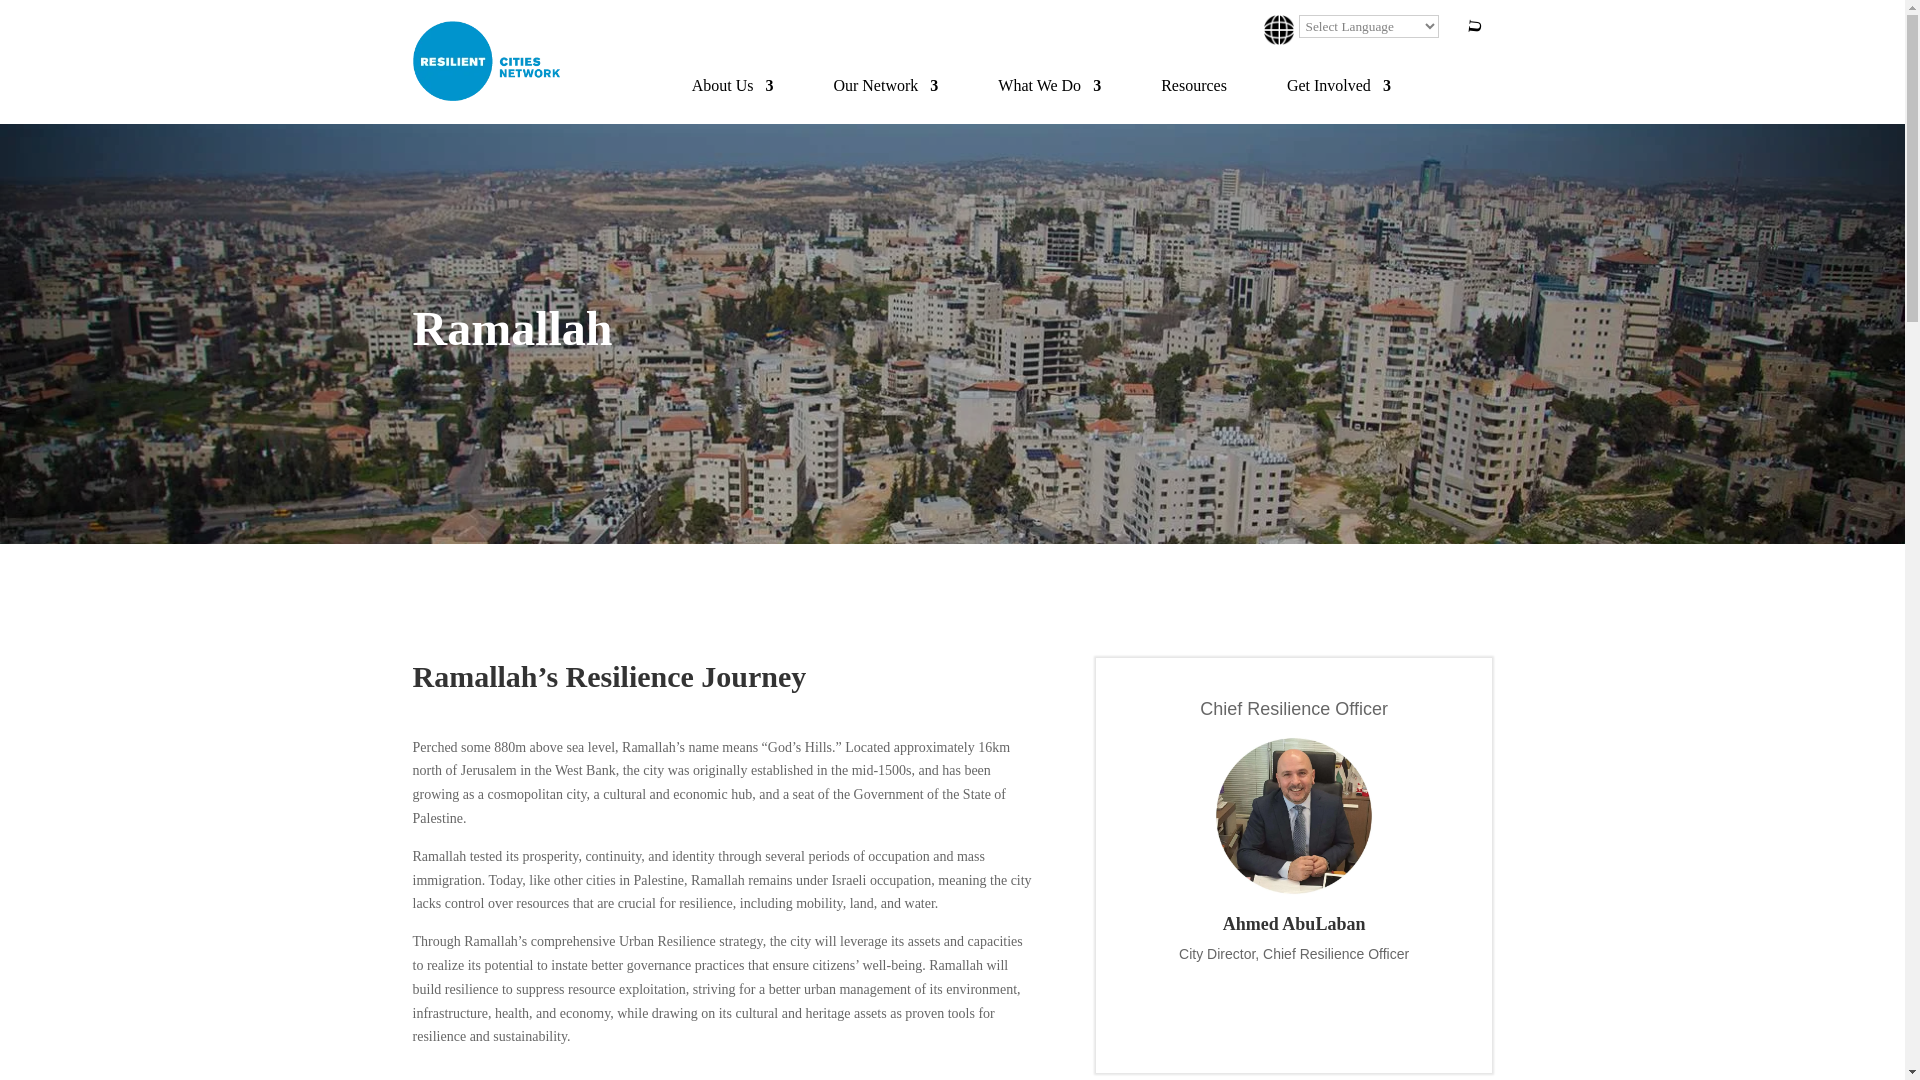 This screenshot has width=1920, height=1080. I want to click on About Us, so click(732, 86).